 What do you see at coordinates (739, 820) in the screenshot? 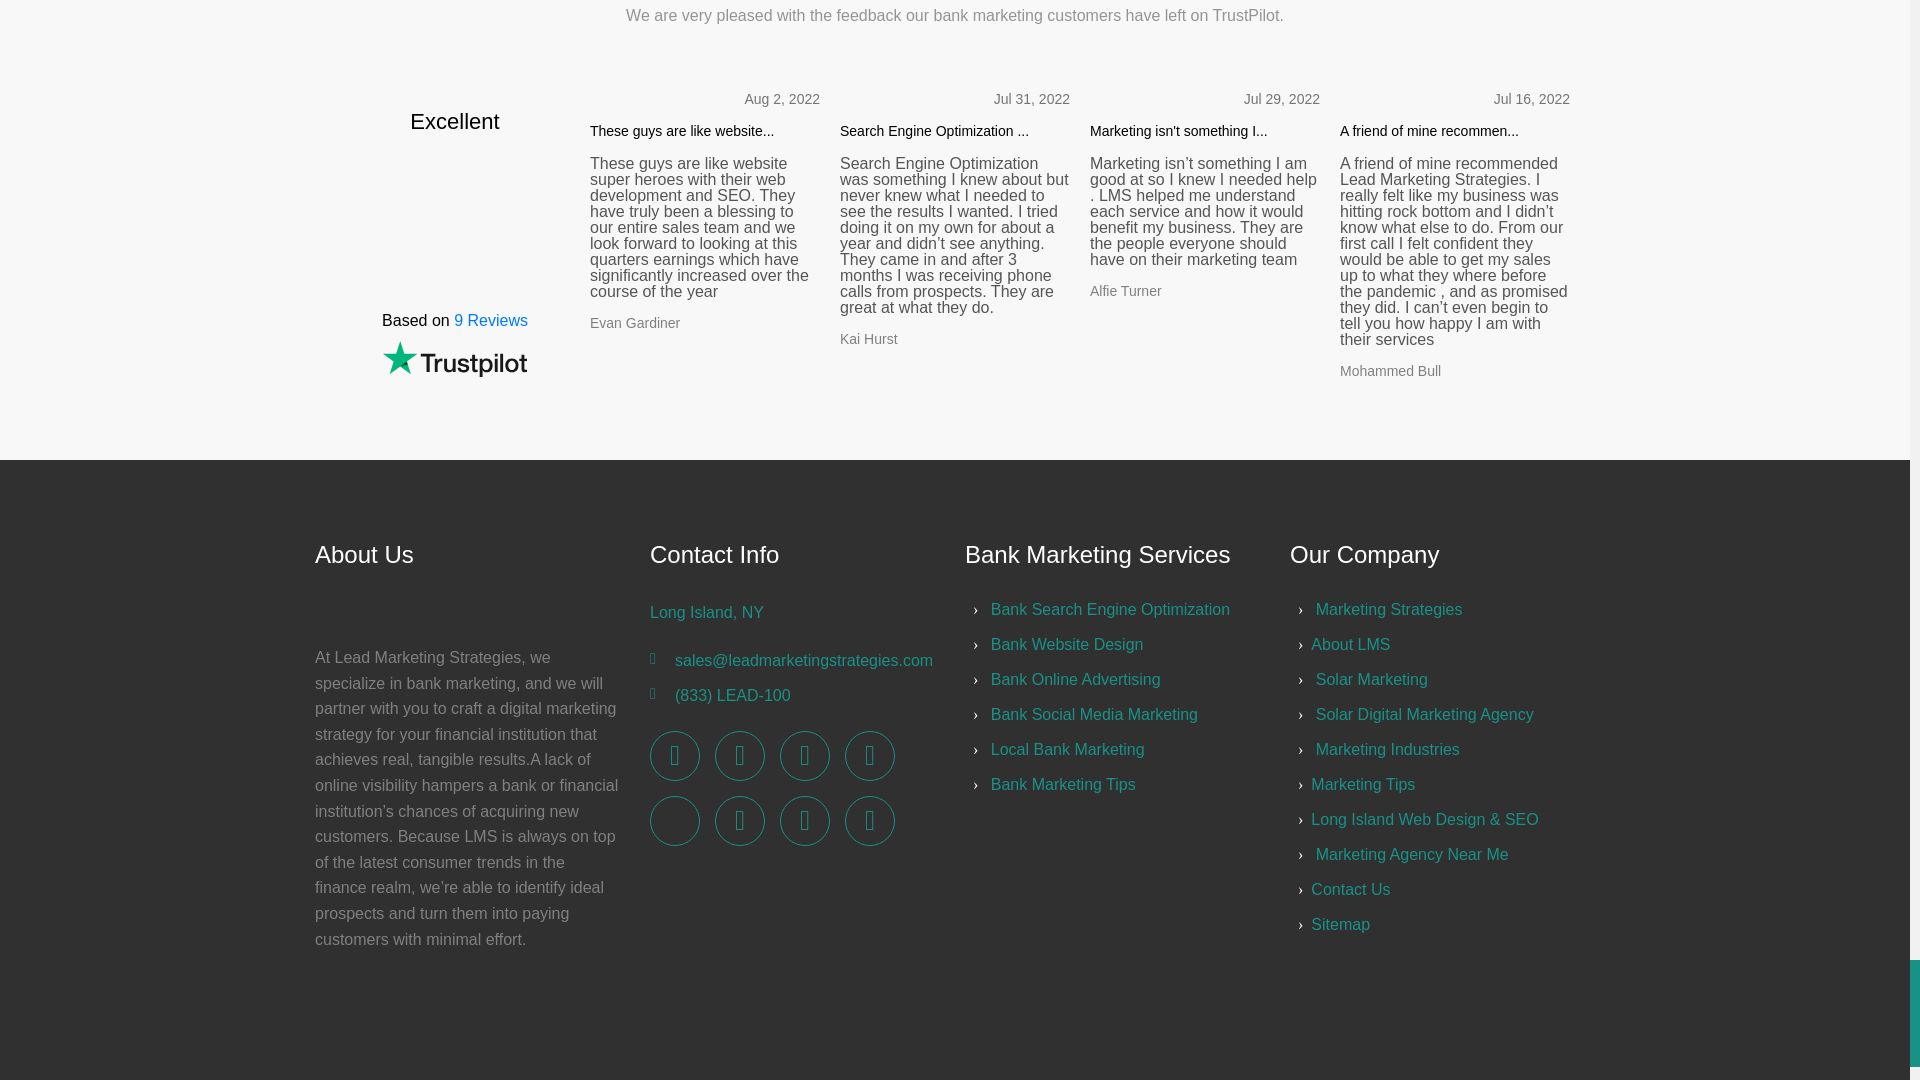
I see `Lead Marketing Strategies` at bounding box center [739, 820].